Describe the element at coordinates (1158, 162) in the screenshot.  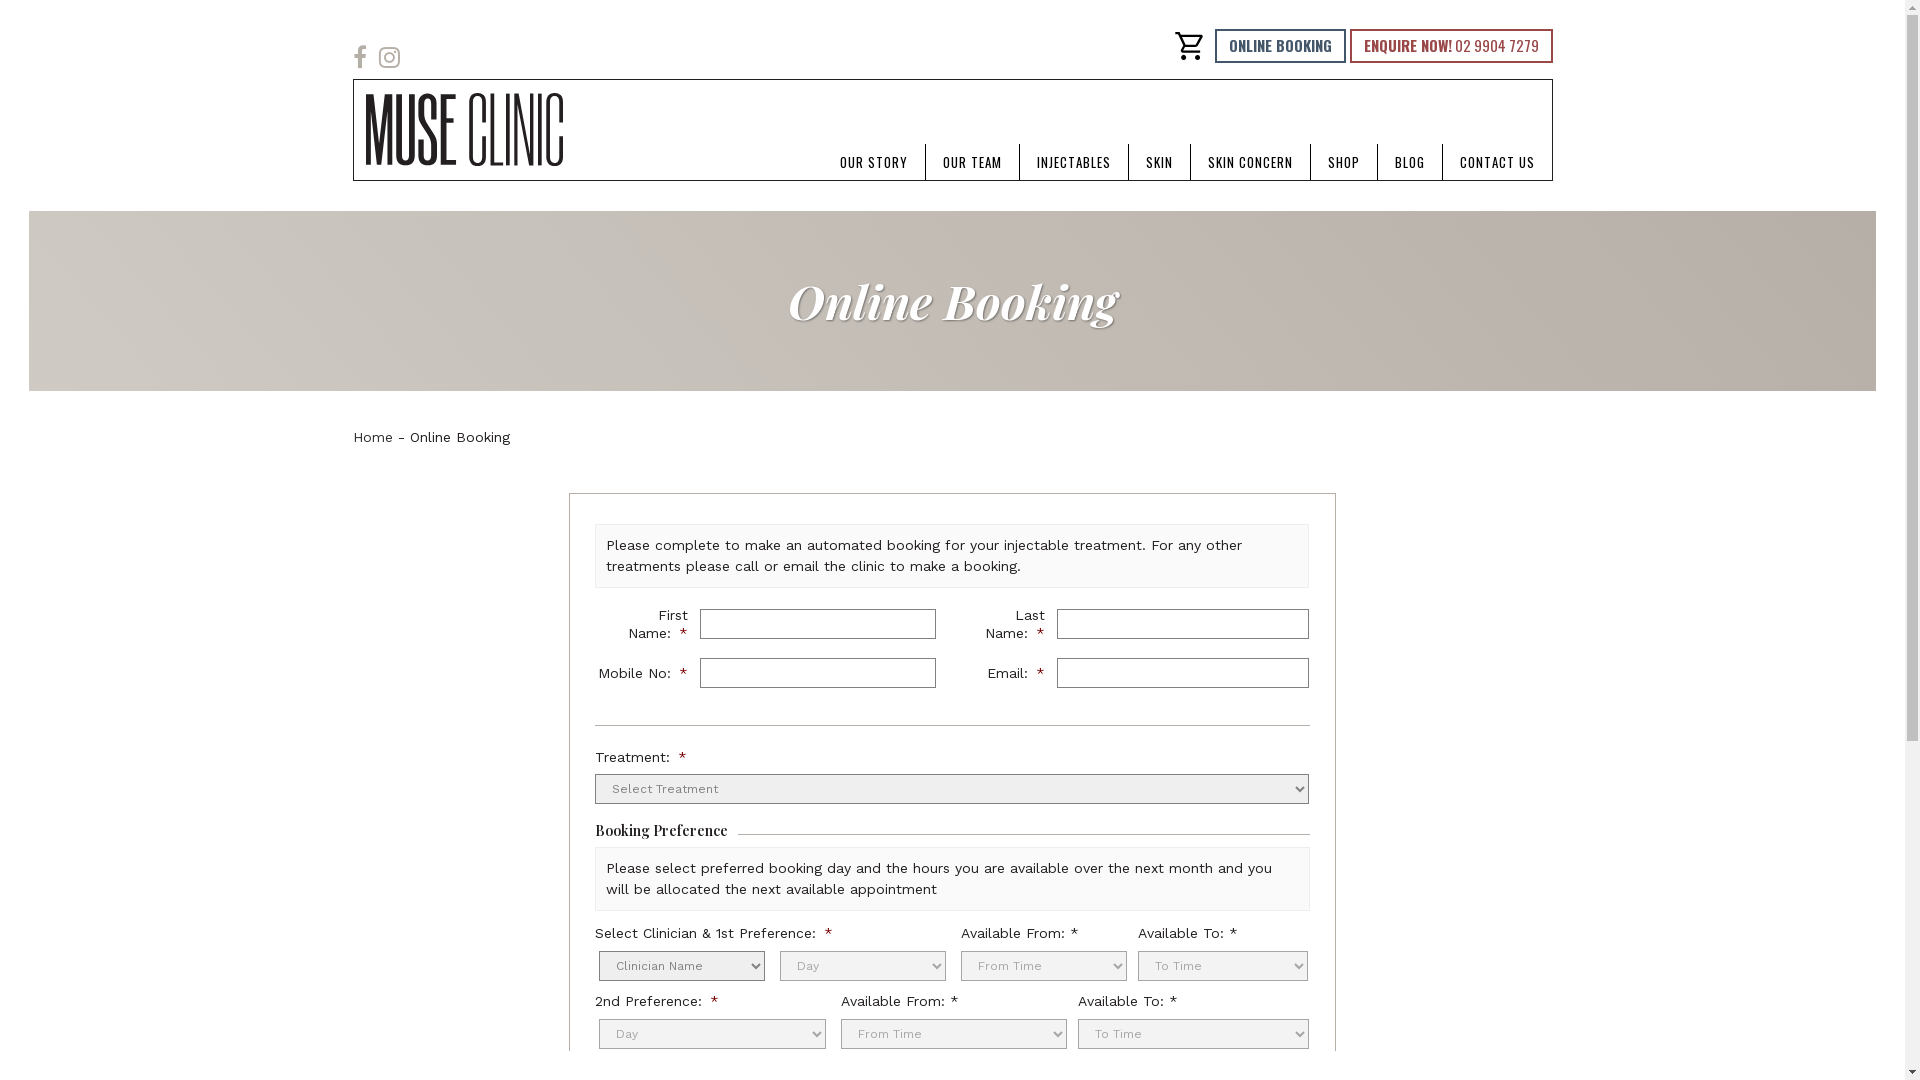
I see `SKIN` at that location.